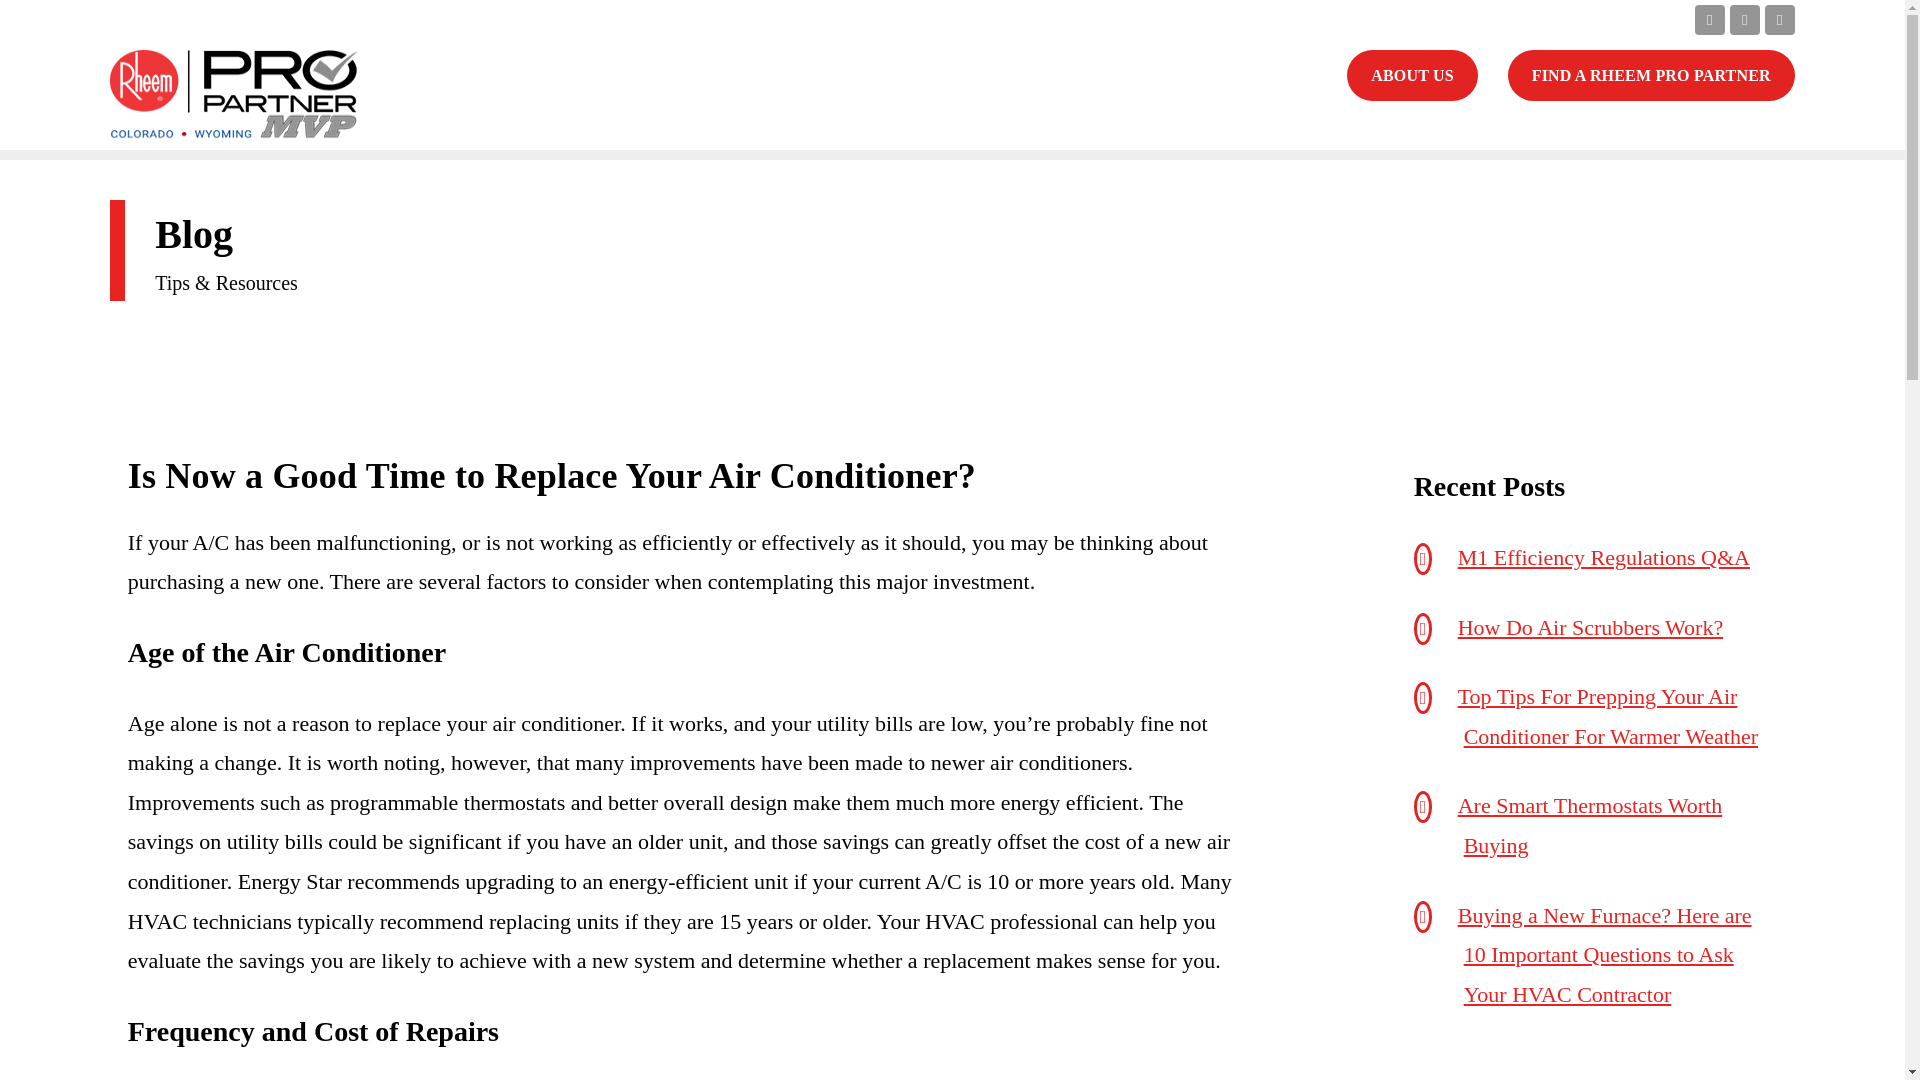 This screenshot has width=1920, height=1080. I want to click on How Do Air Scrubbers Work?, so click(1590, 627).